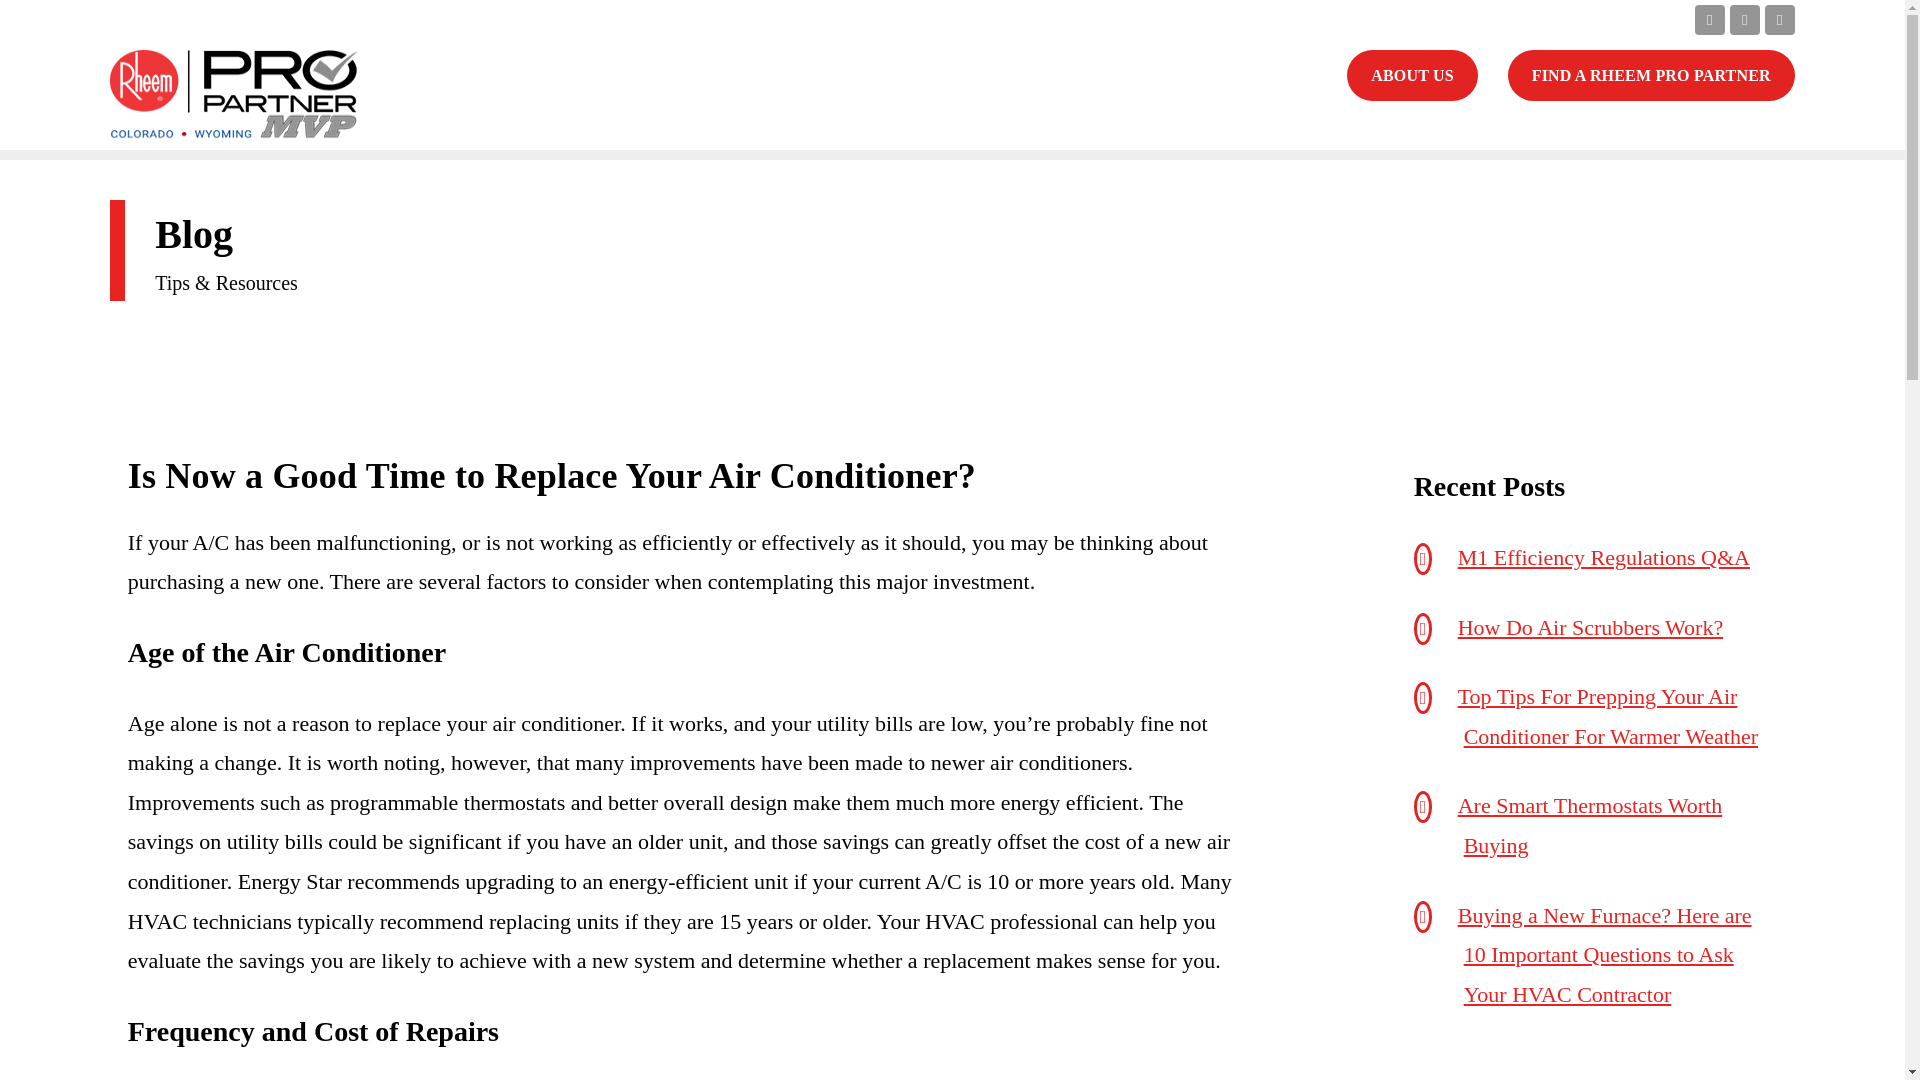 This screenshot has width=1920, height=1080. I want to click on How Do Air Scrubbers Work?, so click(1590, 627).